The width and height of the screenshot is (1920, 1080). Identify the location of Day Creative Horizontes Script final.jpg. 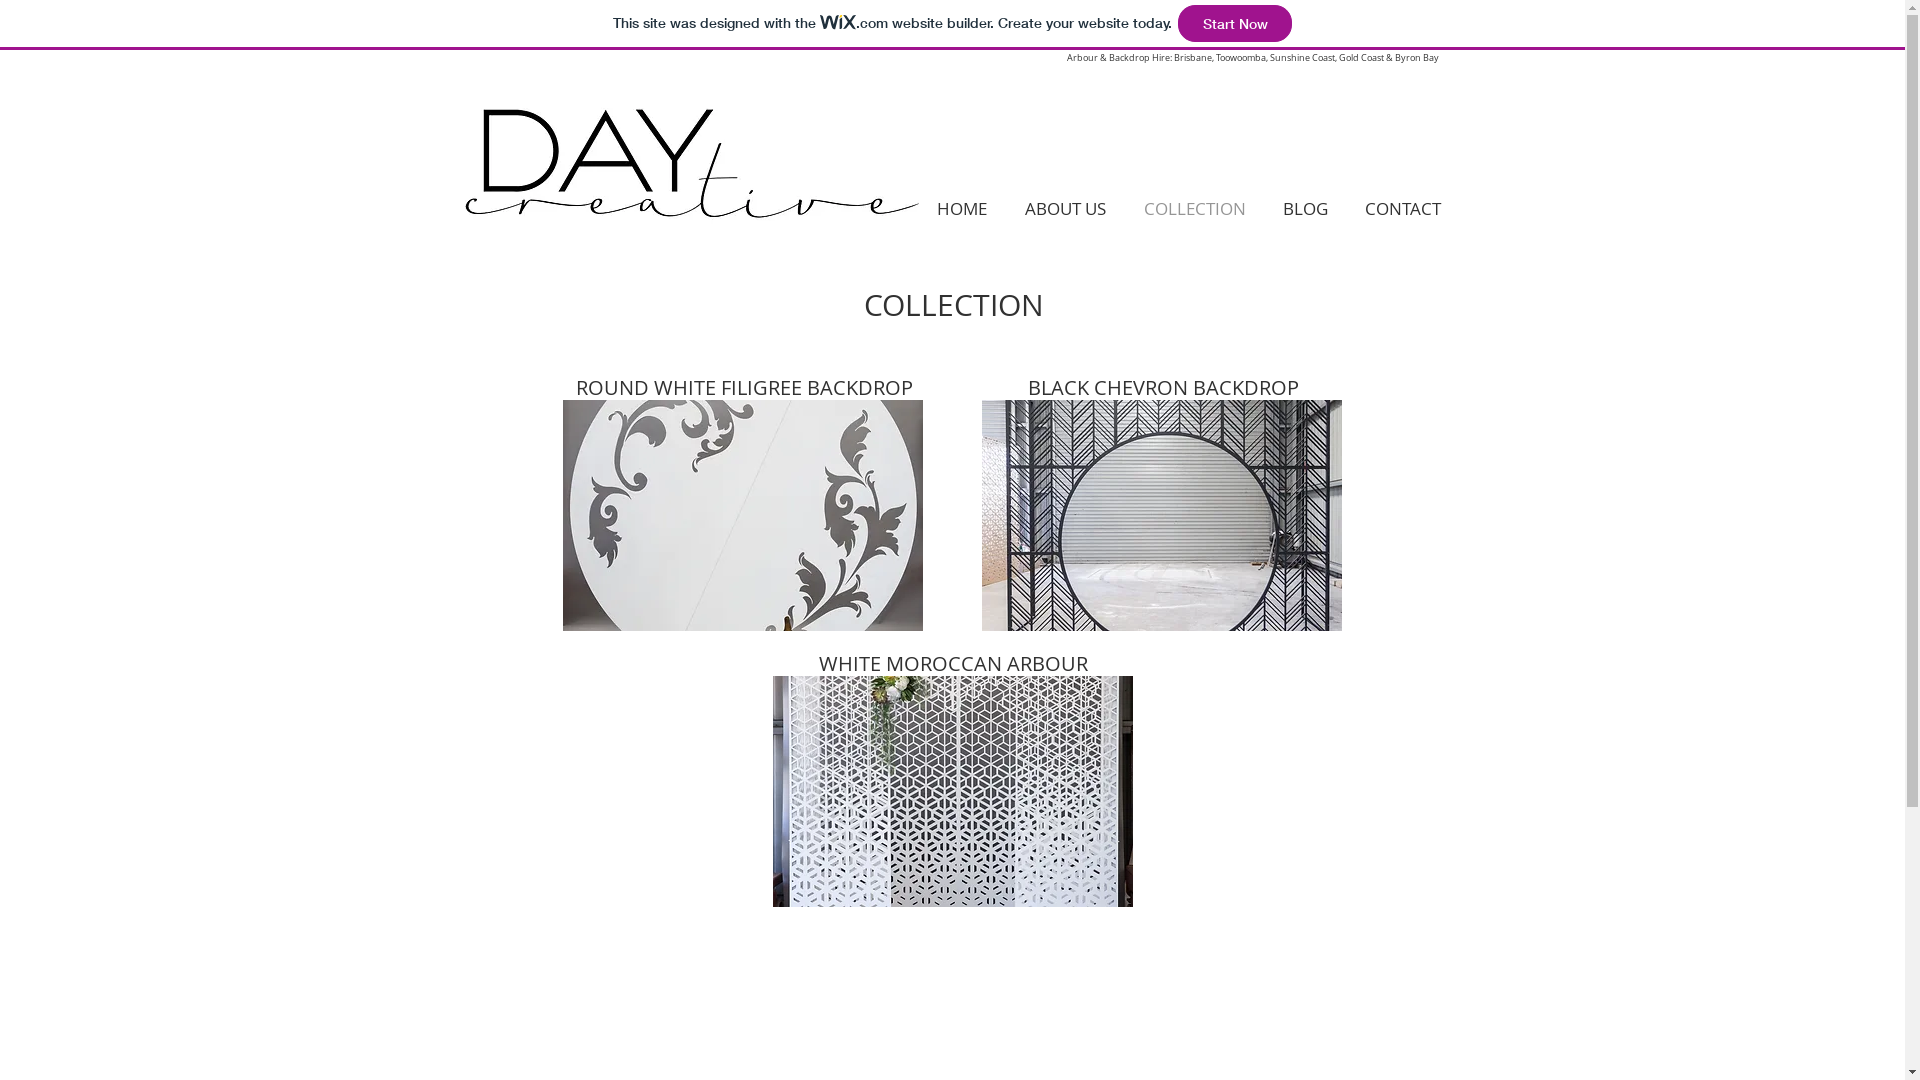
(685, 158).